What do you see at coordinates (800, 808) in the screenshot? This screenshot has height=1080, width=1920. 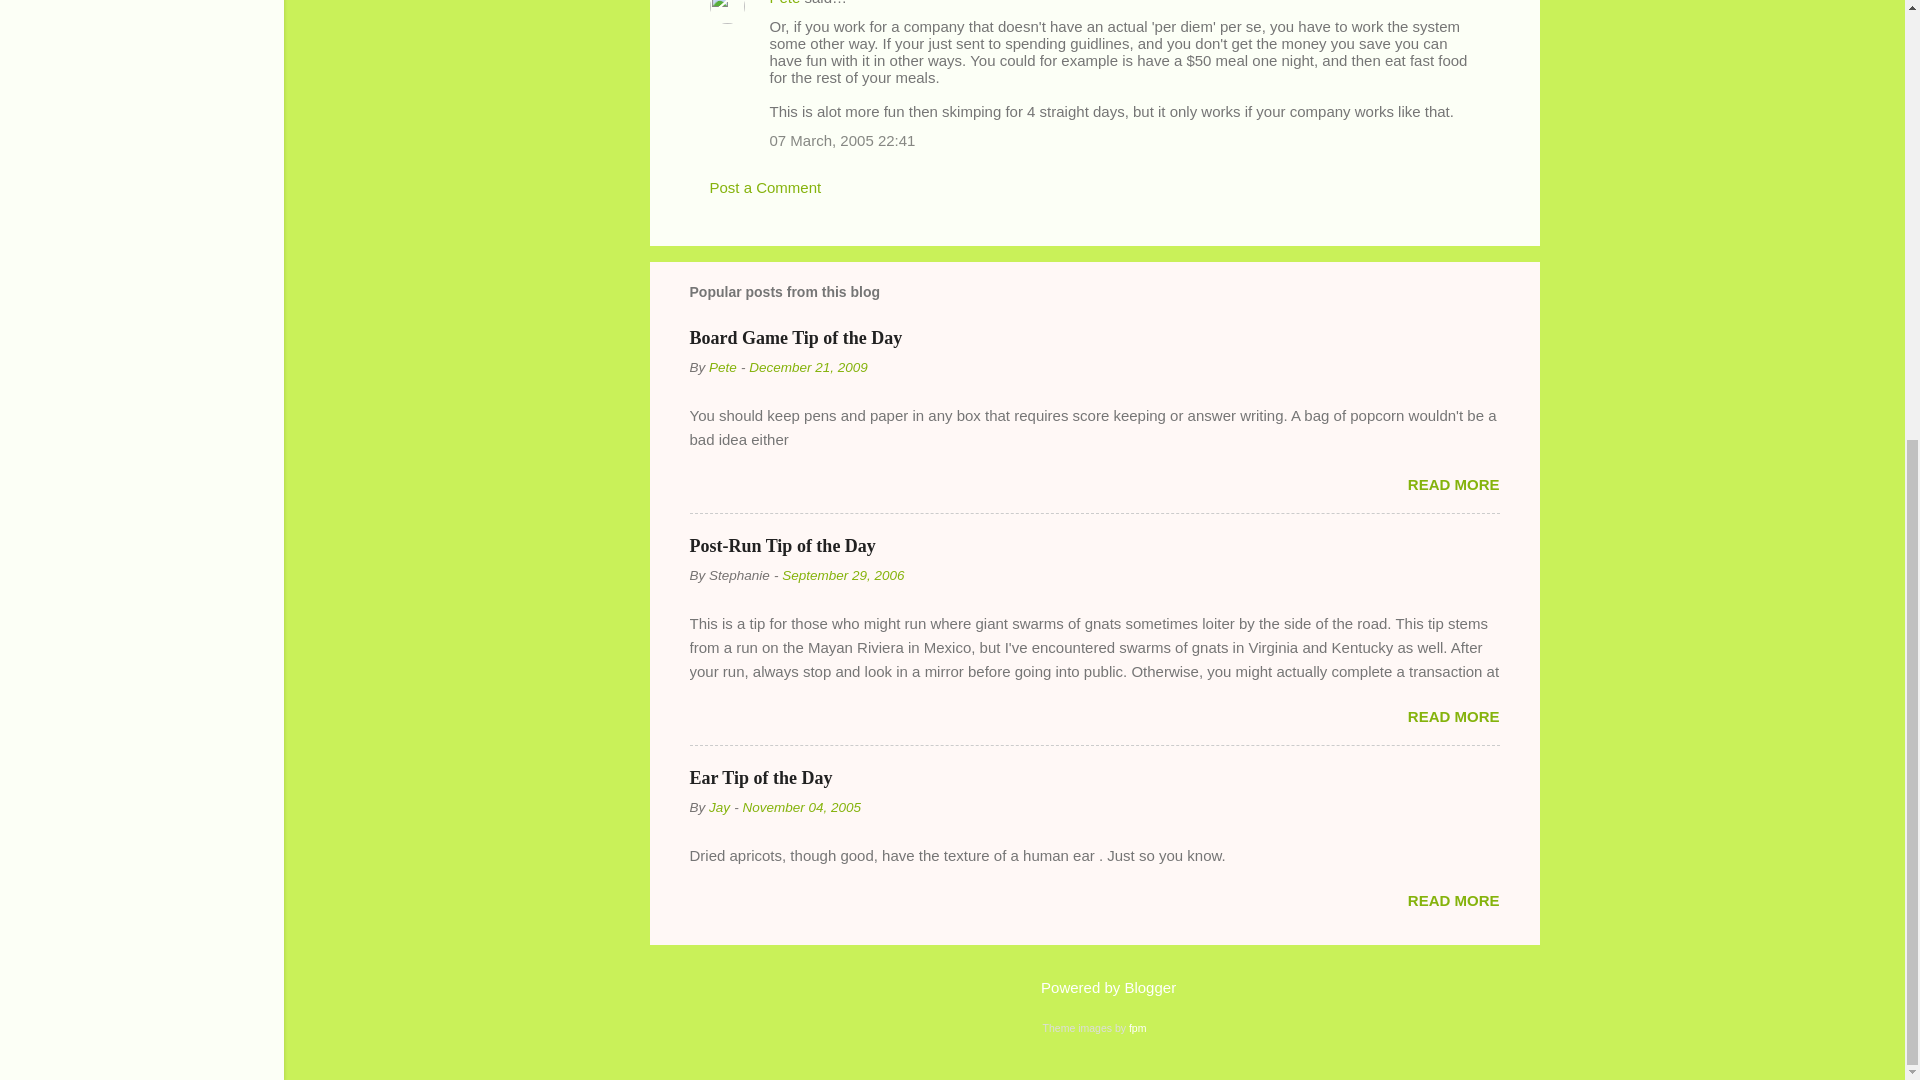 I see `November 04, 2005` at bounding box center [800, 808].